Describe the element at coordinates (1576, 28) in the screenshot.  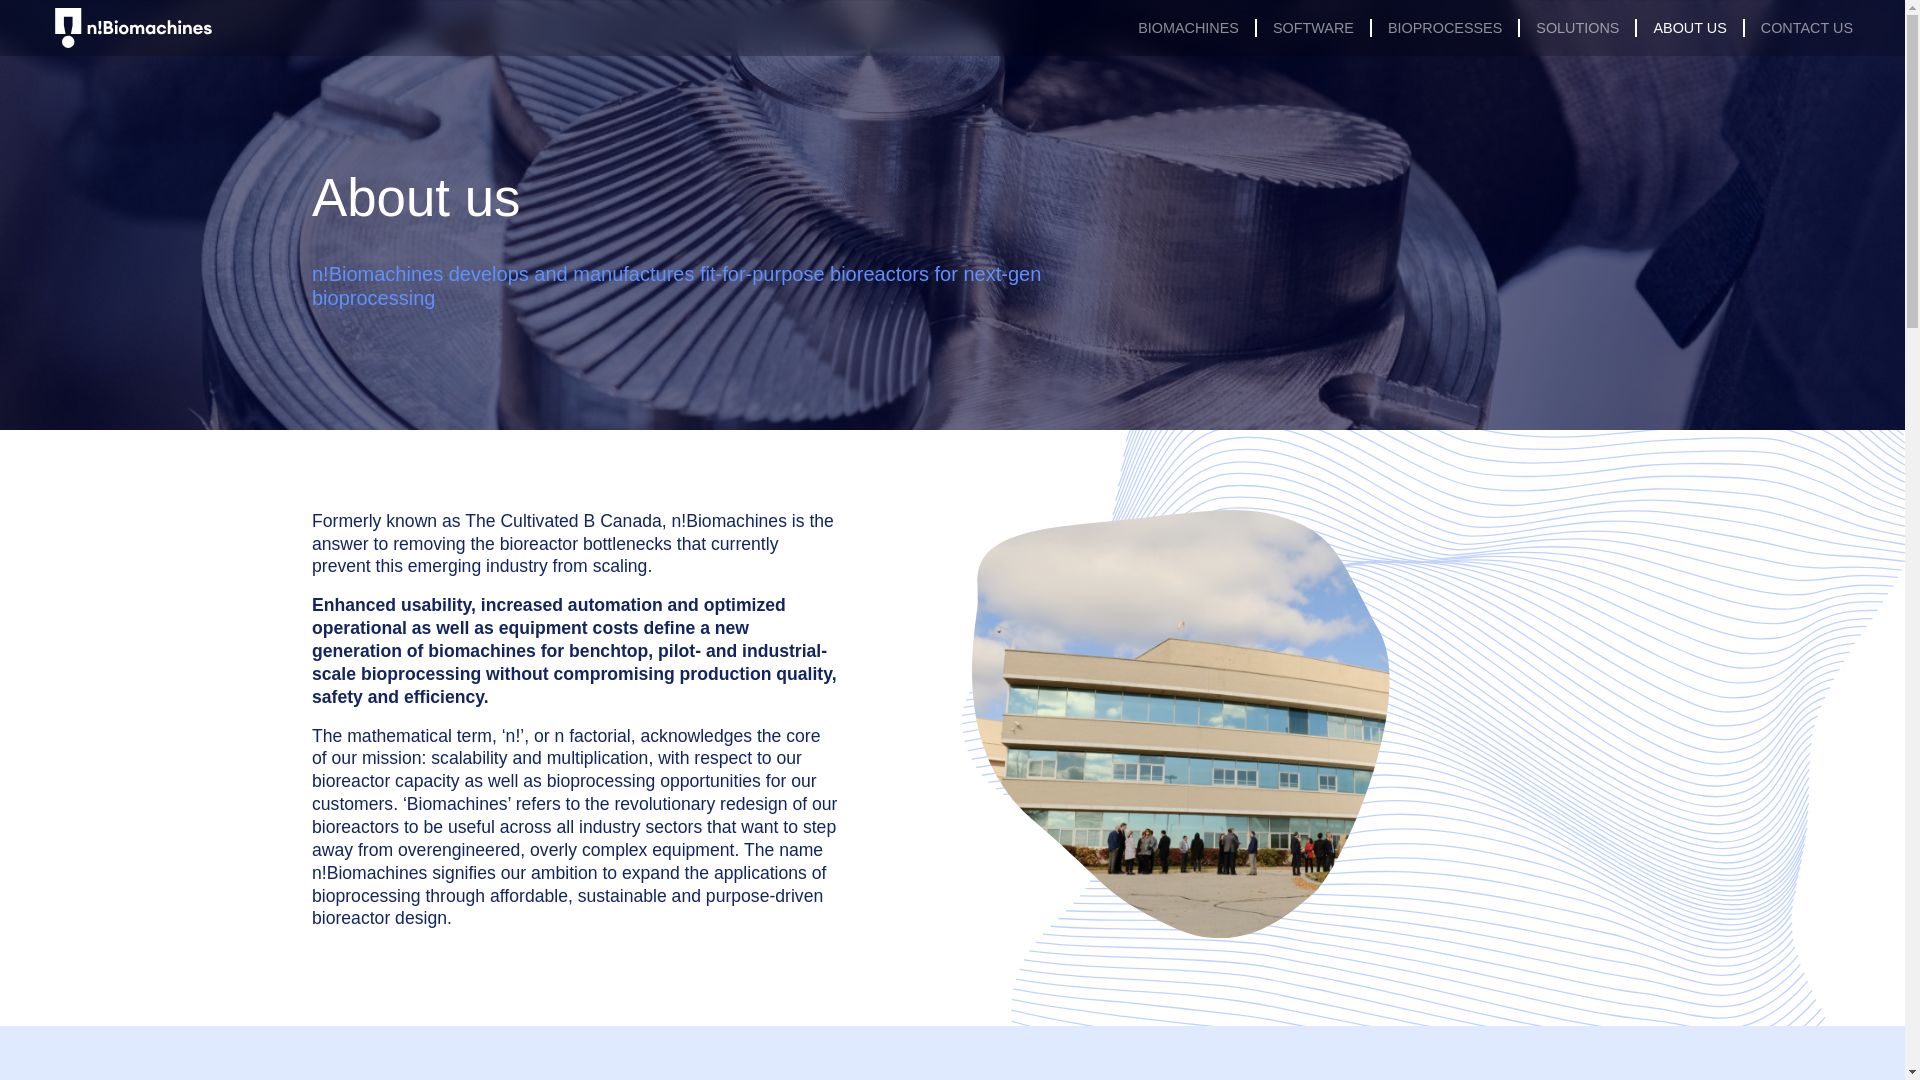
I see `SOLUTIONS` at that location.